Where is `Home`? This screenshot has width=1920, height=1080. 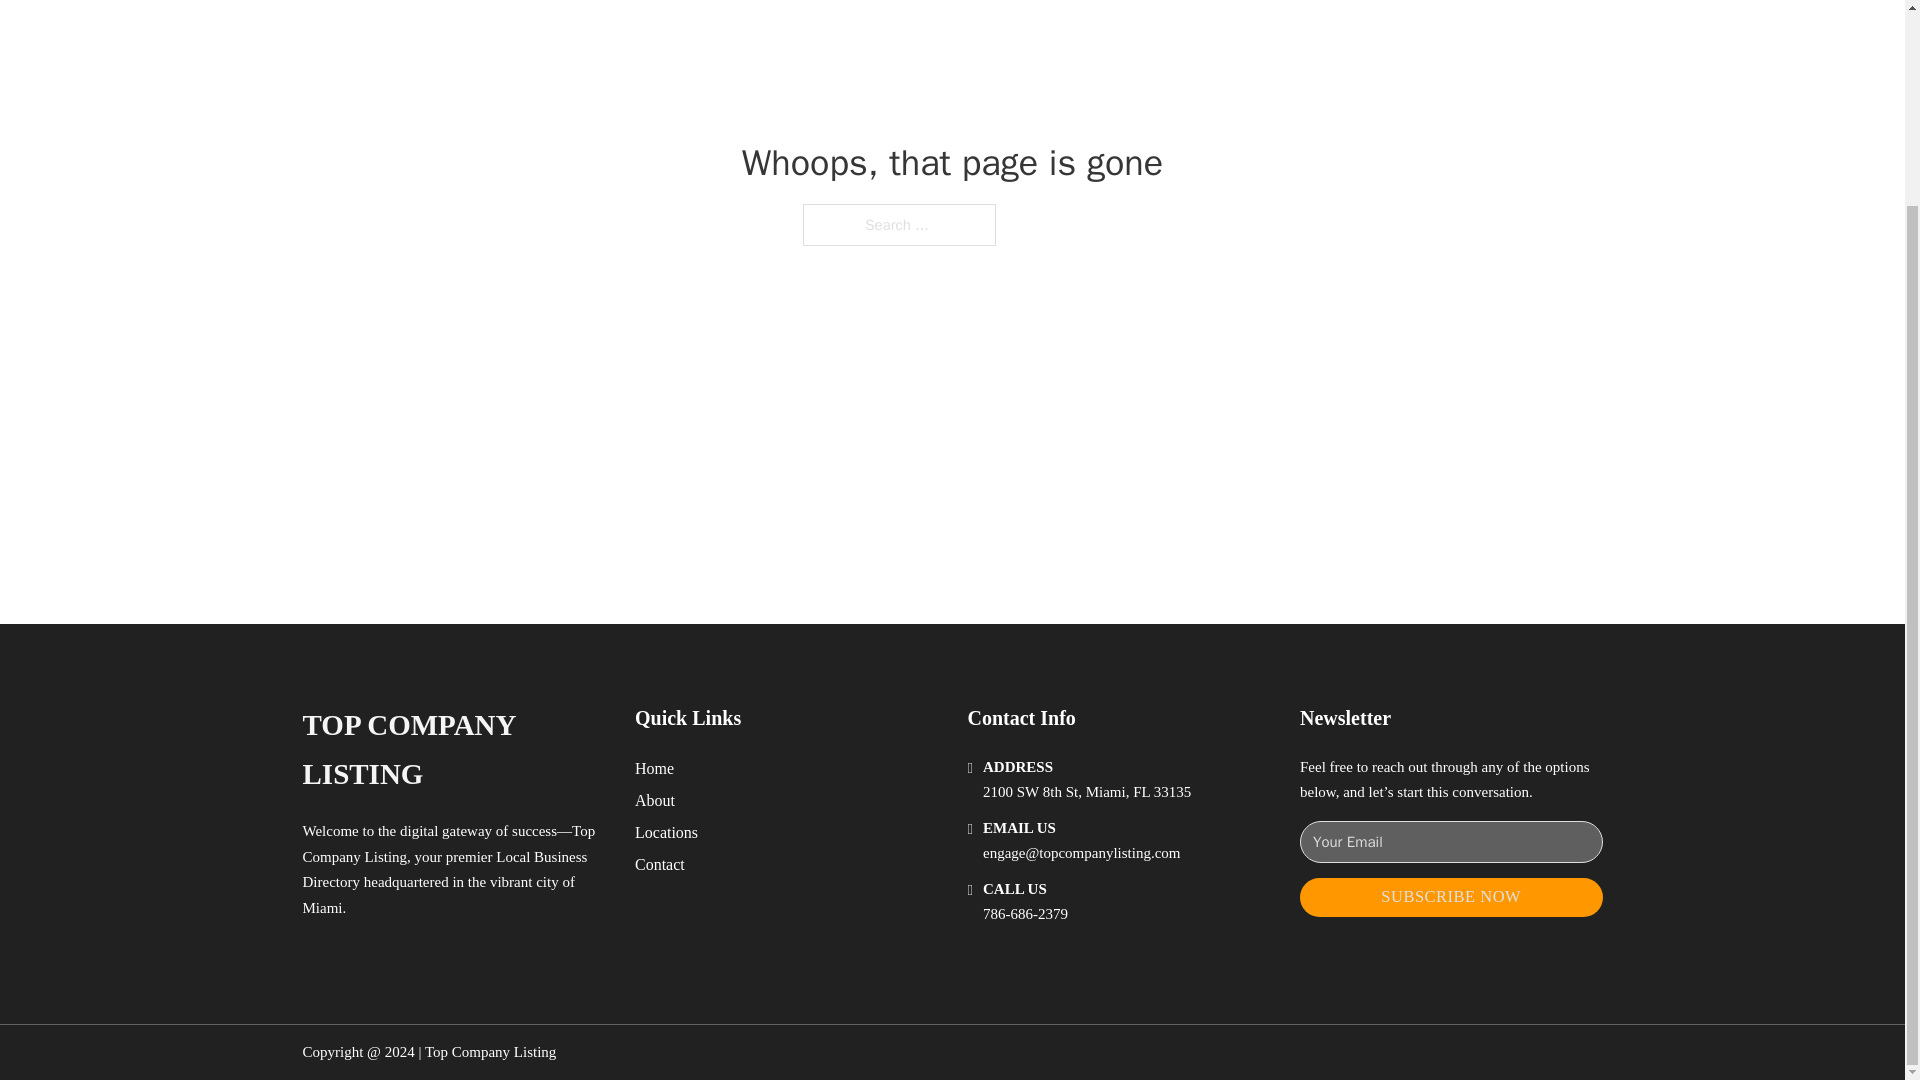
Home is located at coordinates (654, 768).